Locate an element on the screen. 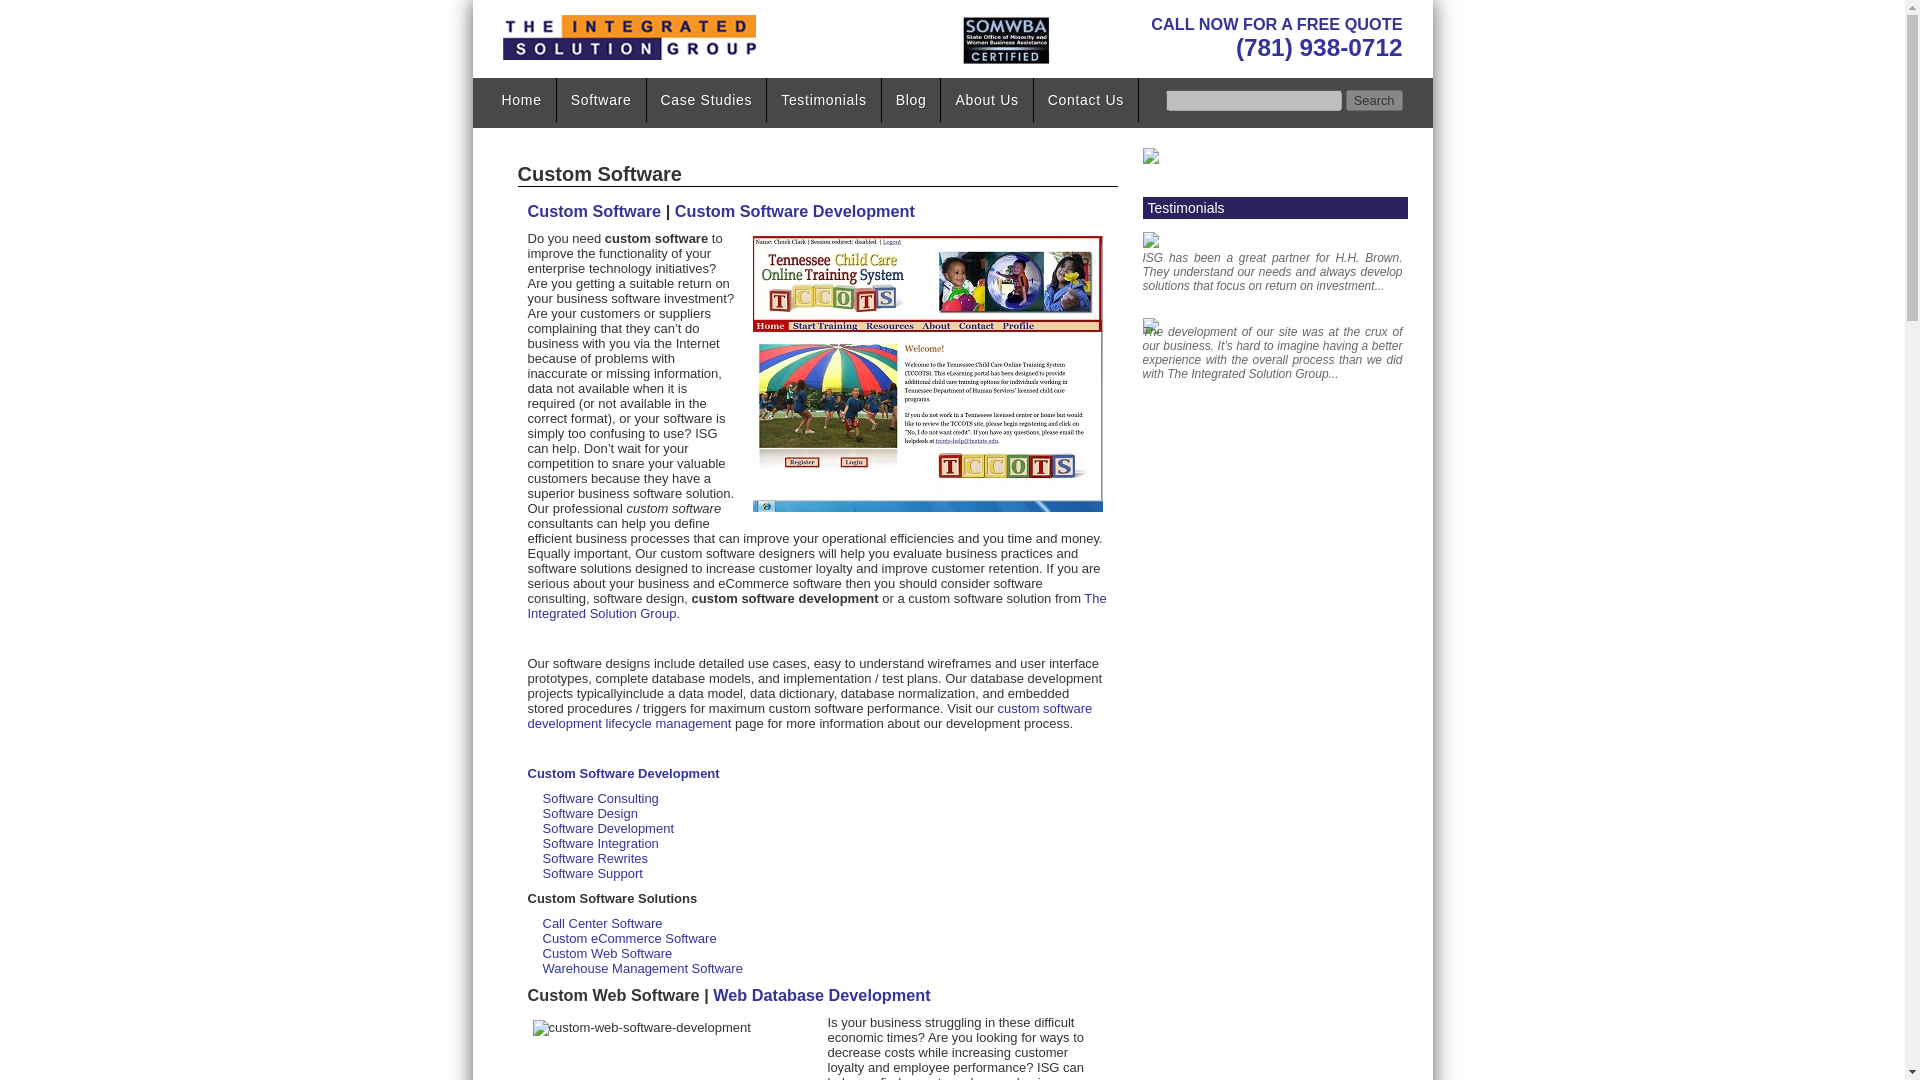 This screenshot has width=1920, height=1080. The Integrated Solution Group is located at coordinates (818, 606).